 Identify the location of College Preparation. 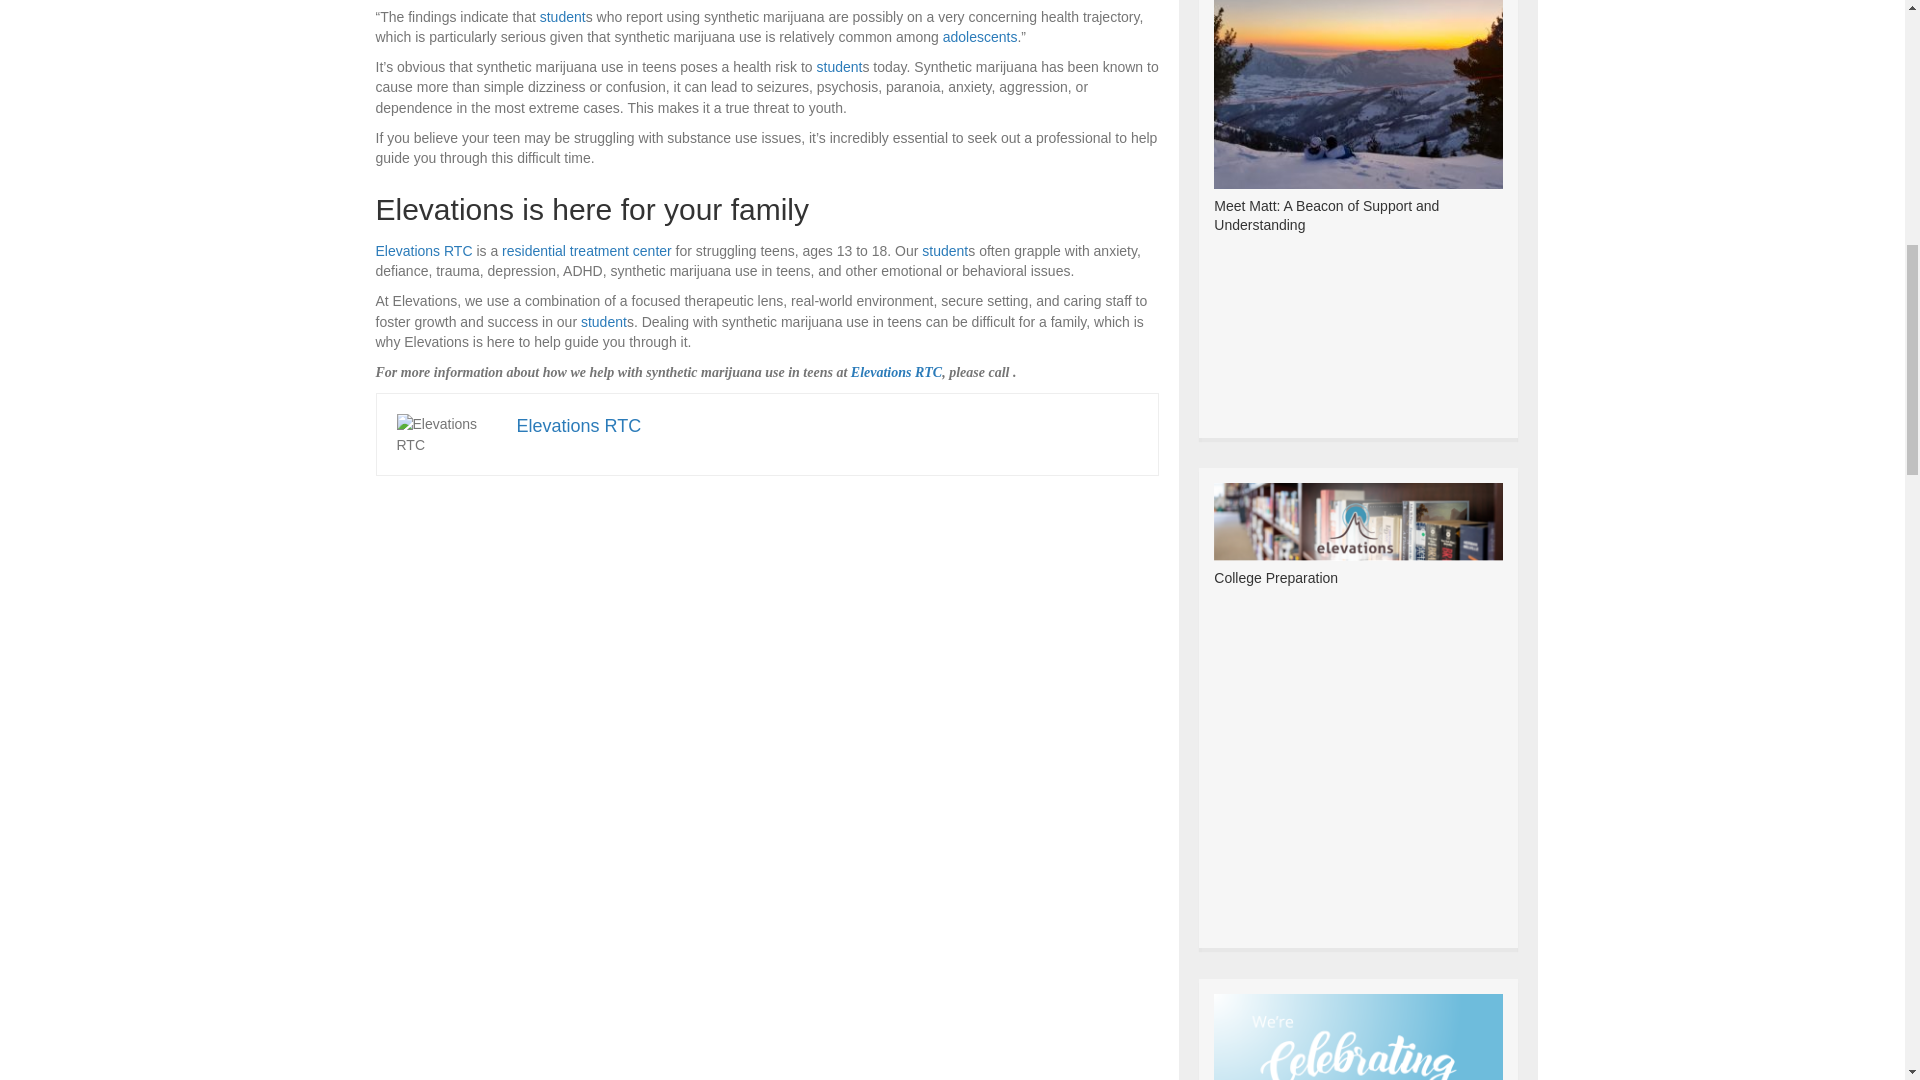
(1276, 578).